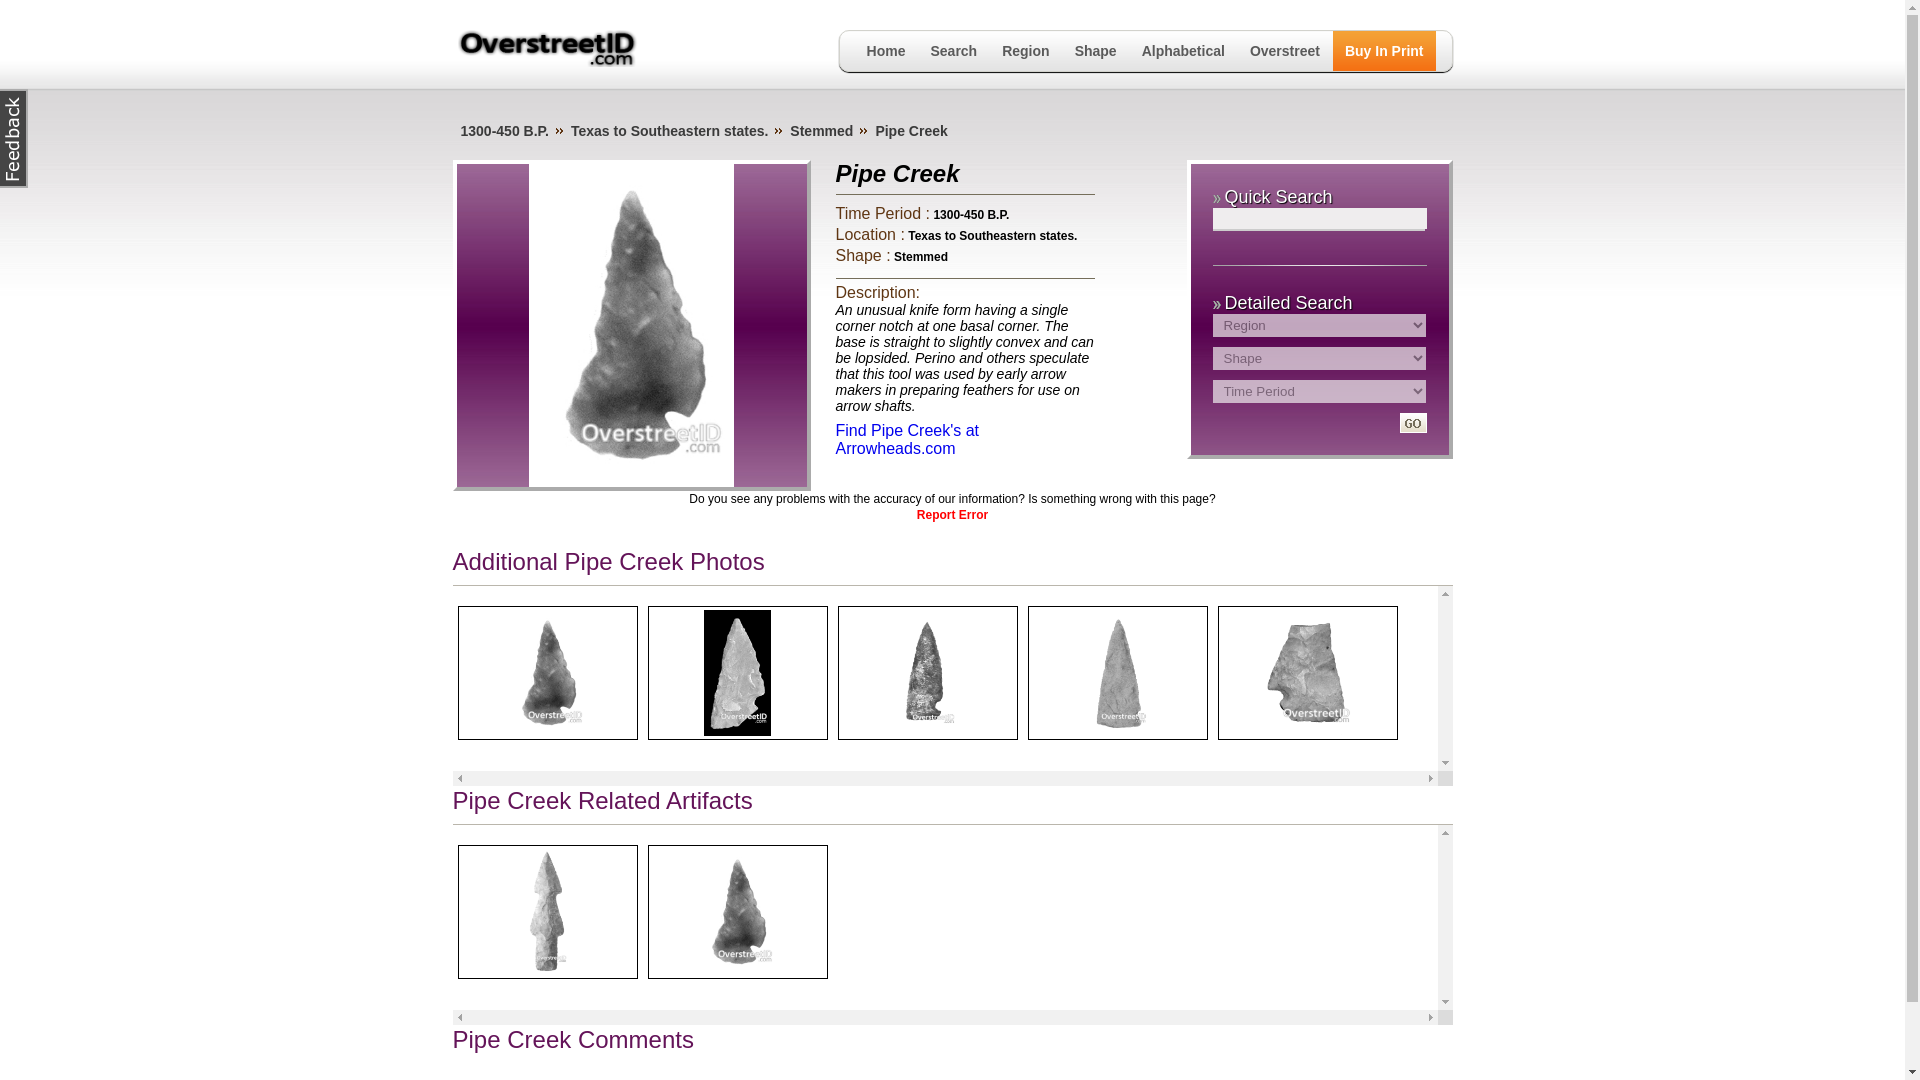 The width and height of the screenshot is (1920, 1080). What do you see at coordinates (504, 130) in the screenshot?
I see `1300-450 B.P.` at bounding box center [504, 130].